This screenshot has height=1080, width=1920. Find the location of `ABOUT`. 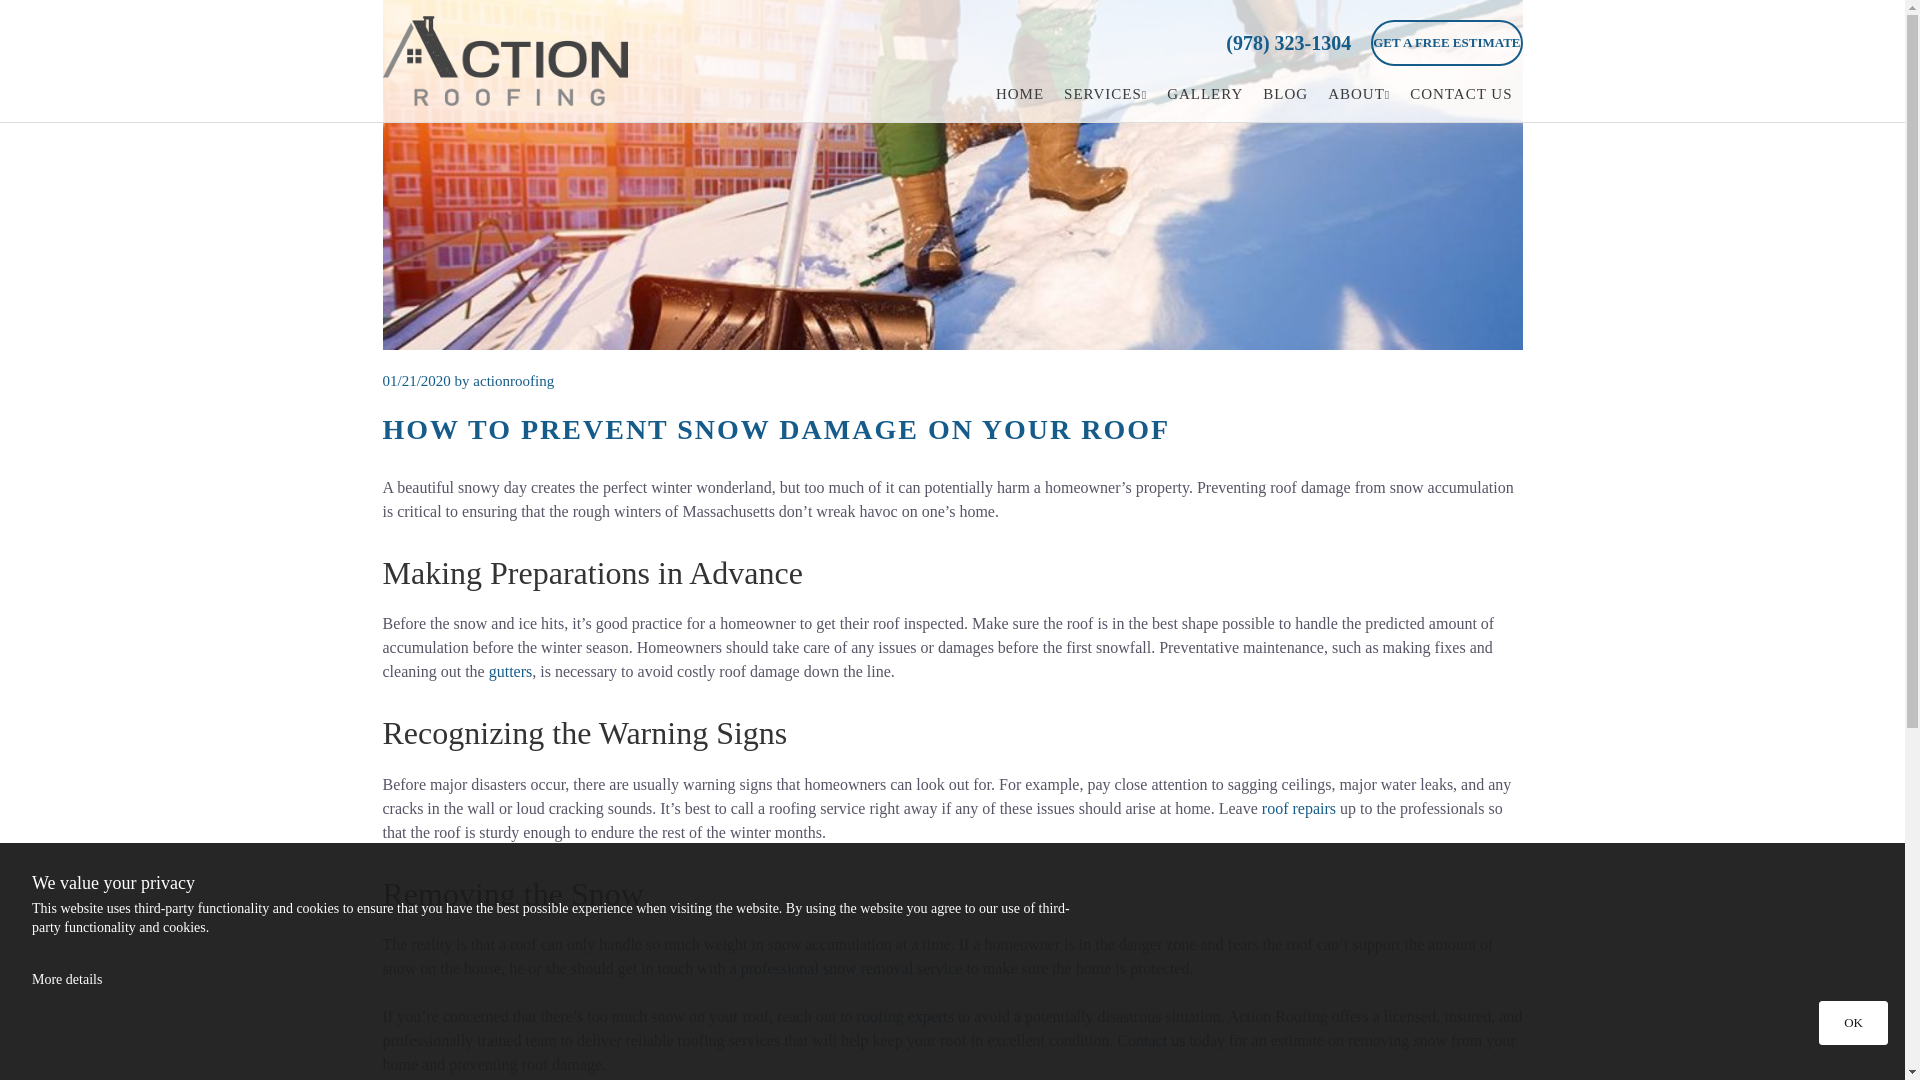

ABOUT is located at coordinates (1358, 94).